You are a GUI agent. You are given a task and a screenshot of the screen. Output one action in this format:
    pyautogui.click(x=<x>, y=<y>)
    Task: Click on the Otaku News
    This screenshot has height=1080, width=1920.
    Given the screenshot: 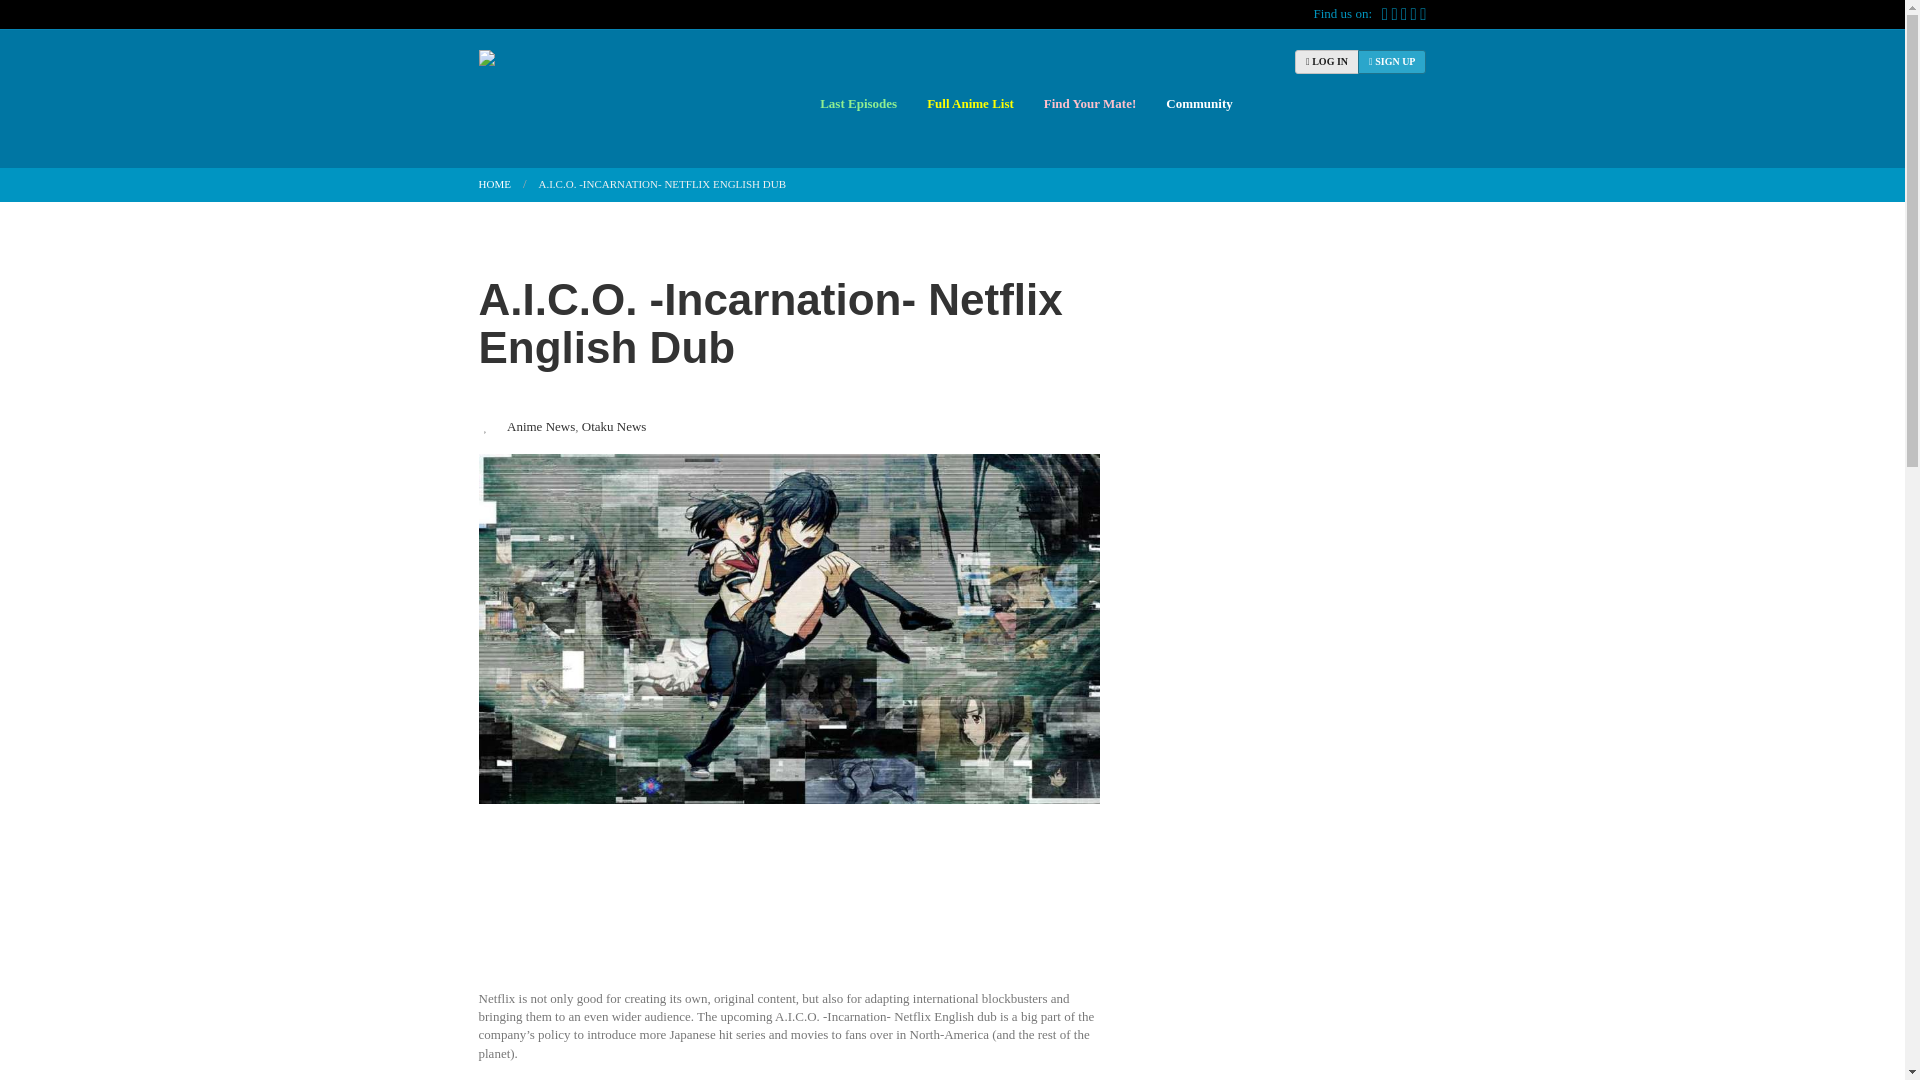 What is the action you would take?
    pyautogui.click(x=614, y=427)
    